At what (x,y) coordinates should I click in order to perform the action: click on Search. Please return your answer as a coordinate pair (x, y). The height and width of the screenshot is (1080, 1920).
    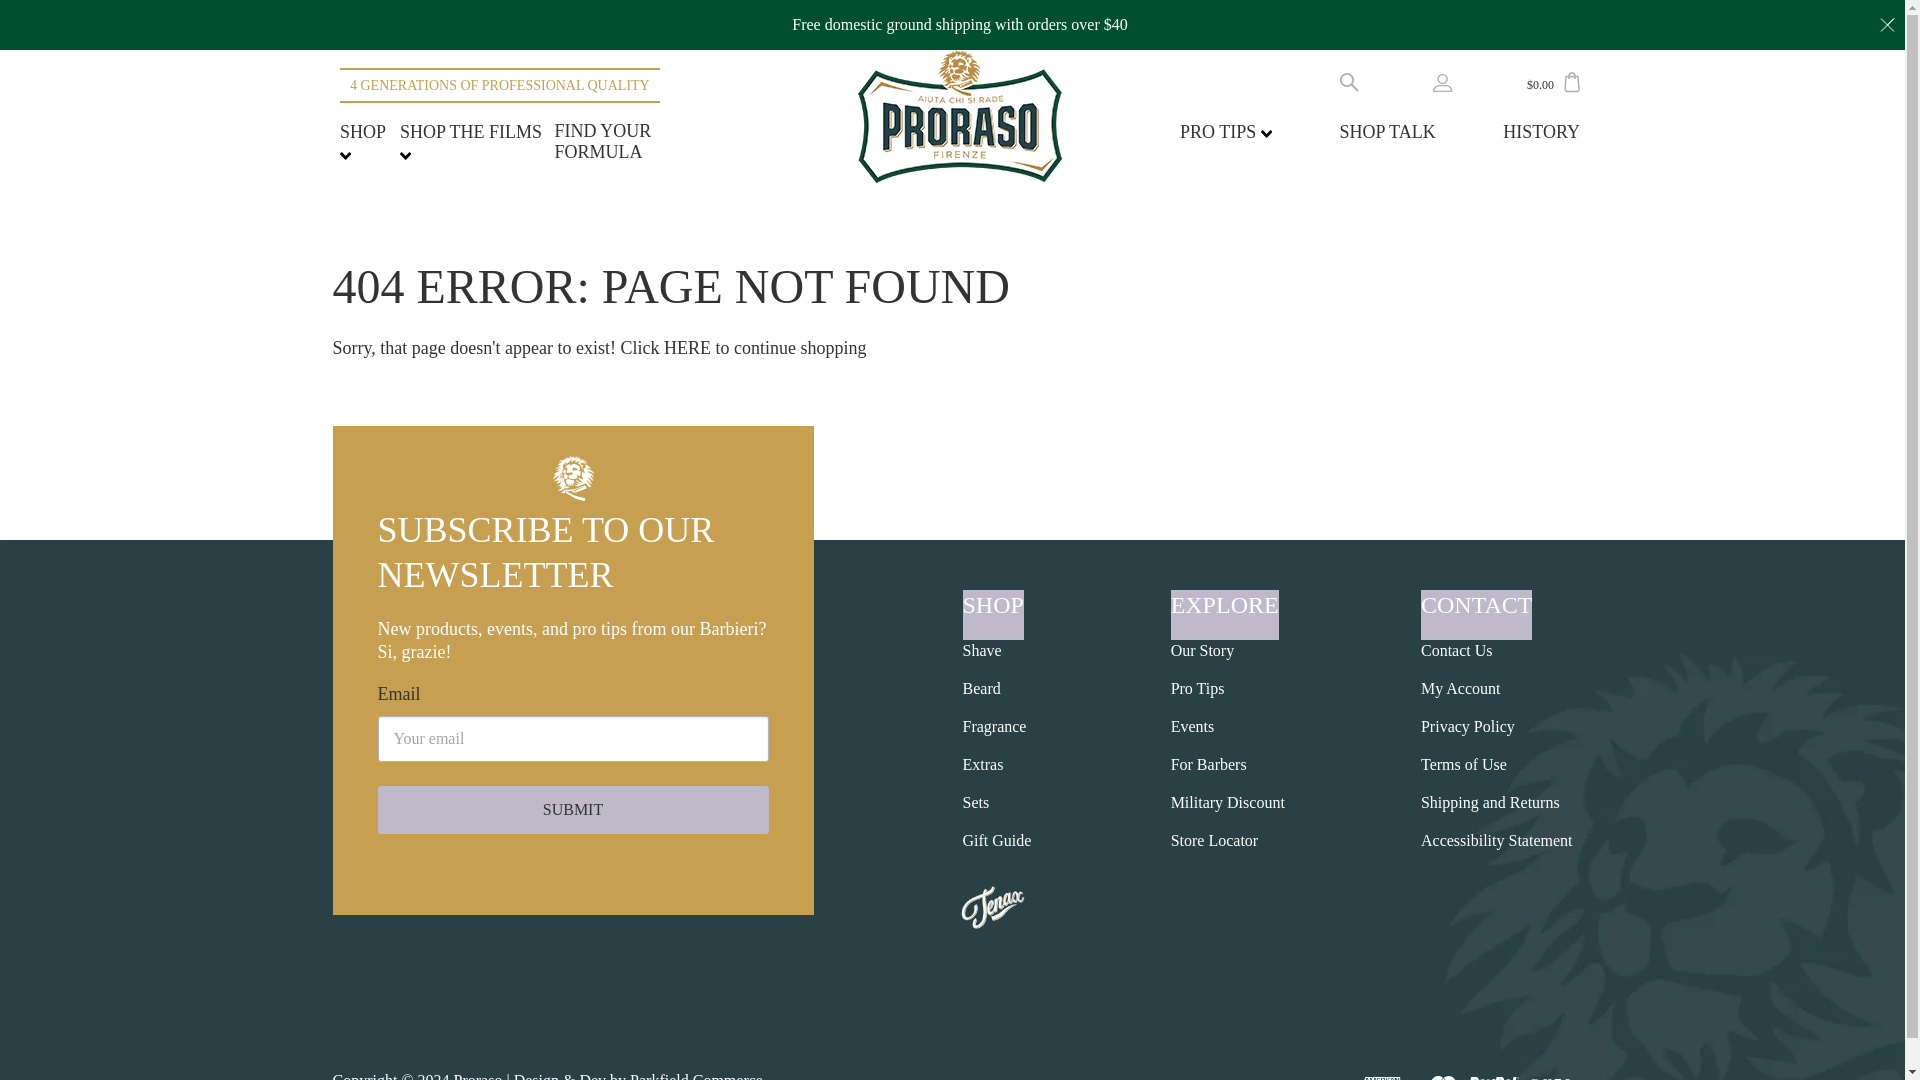
    Looking at the image, I should click on (1350, 81).